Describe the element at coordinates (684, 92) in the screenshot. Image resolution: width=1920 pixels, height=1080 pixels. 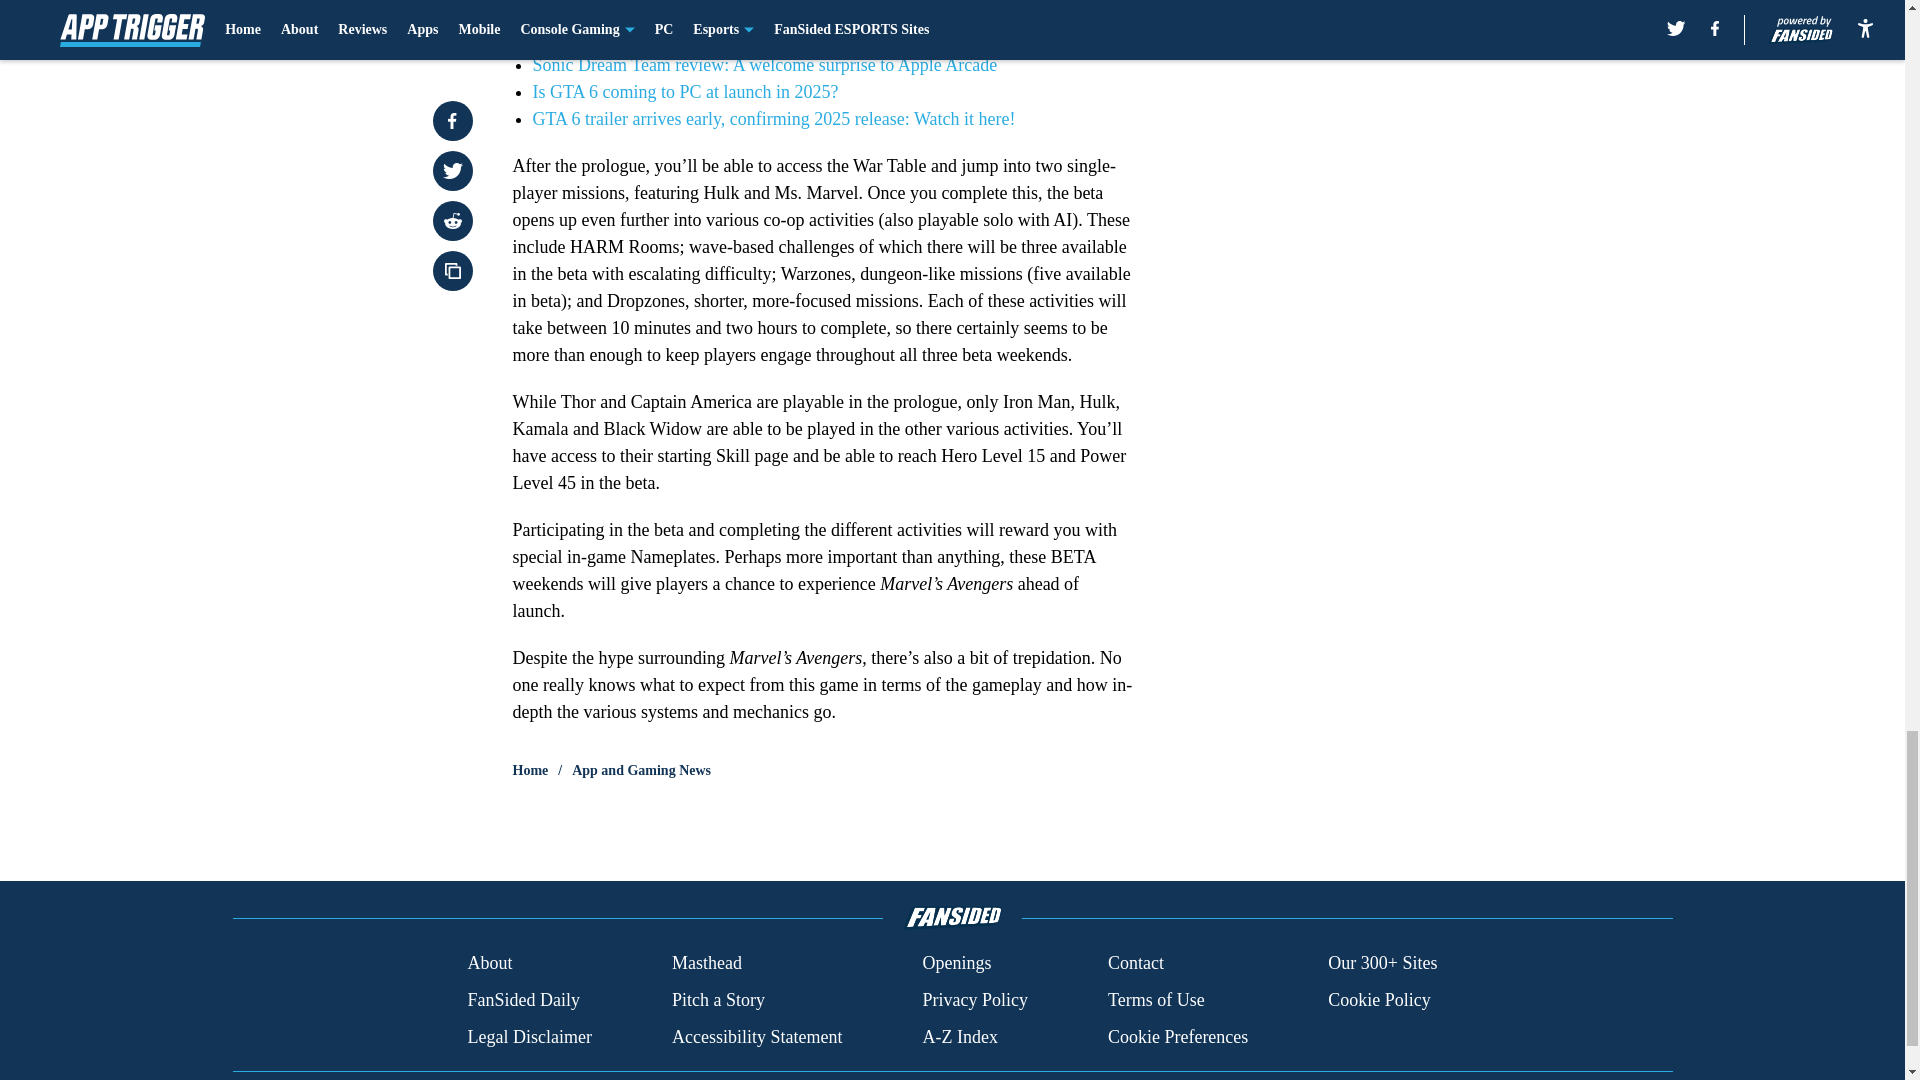
I see `Is GTA 6 coming to PC at launch in 2025?` at that location.